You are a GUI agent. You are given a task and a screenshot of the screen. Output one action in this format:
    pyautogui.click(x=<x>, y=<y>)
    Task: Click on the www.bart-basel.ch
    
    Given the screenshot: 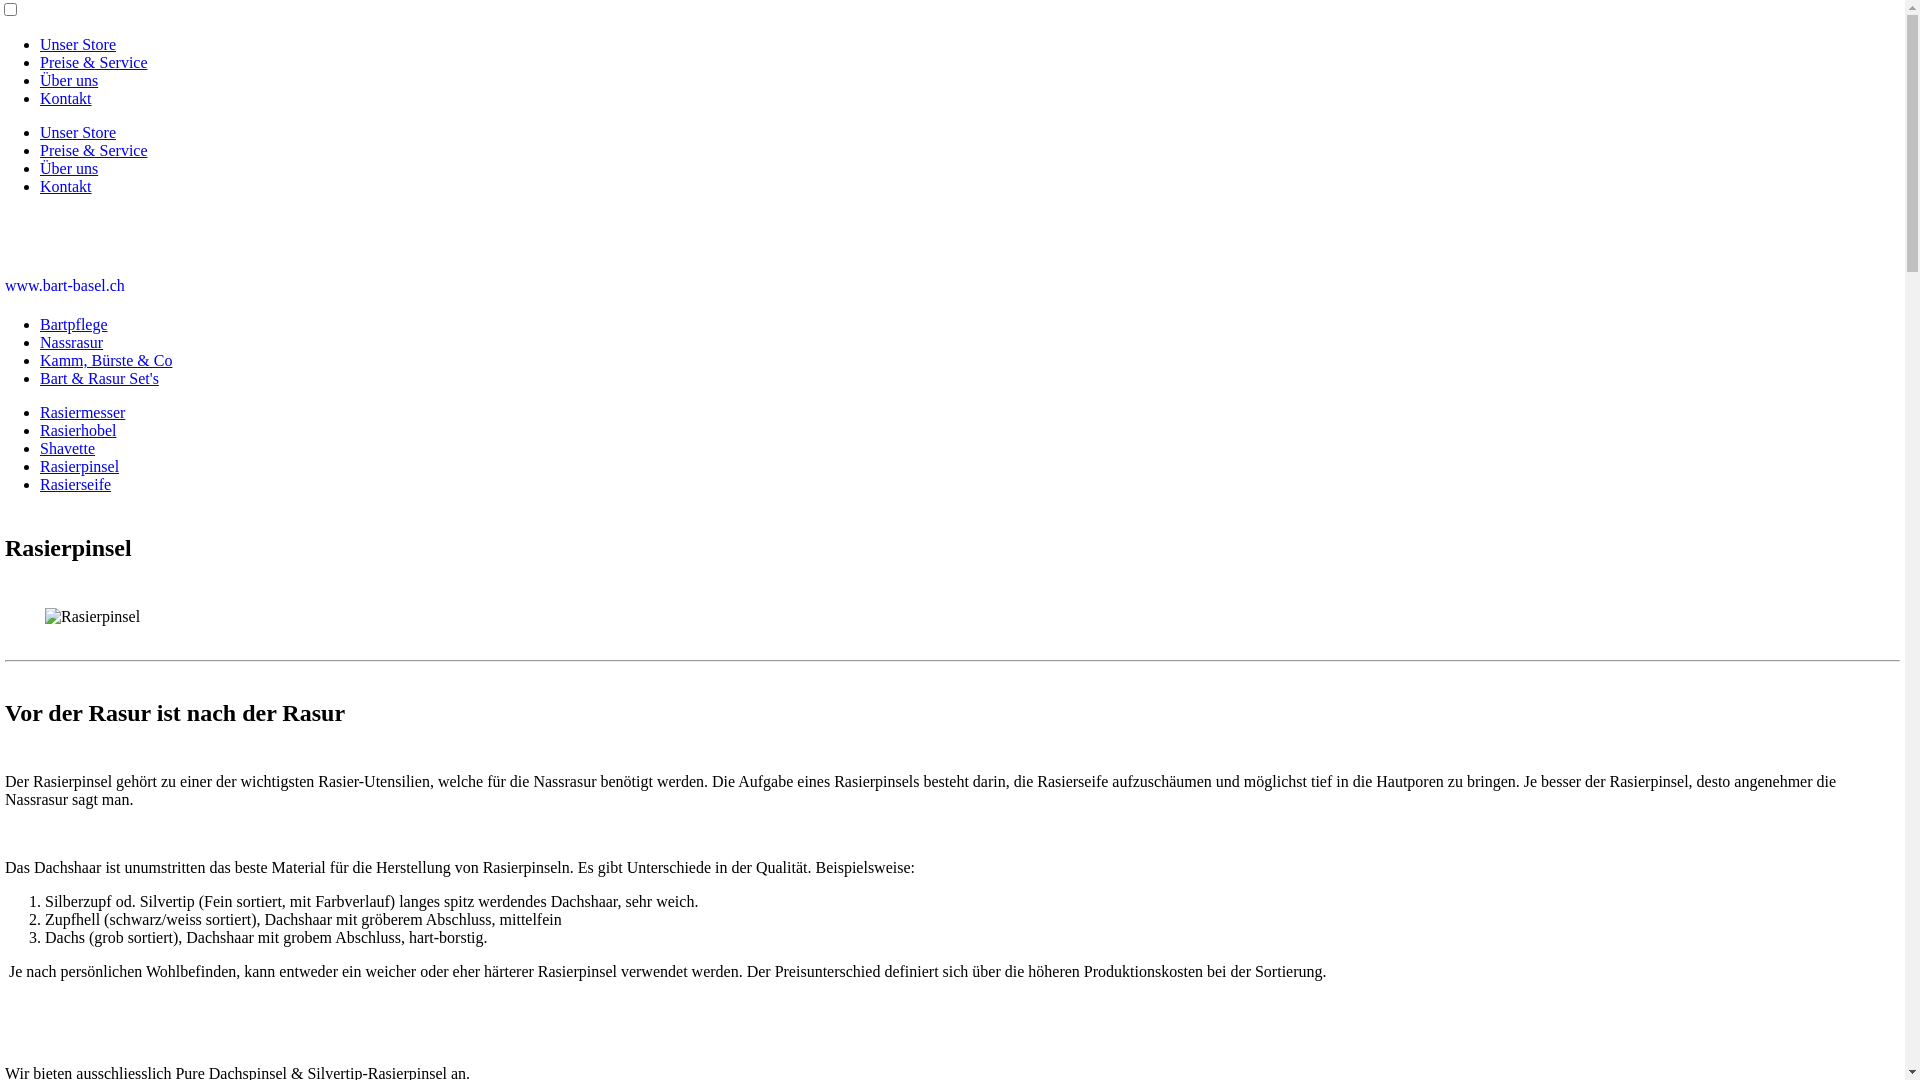 What is the action you would take?
    pyautogui.click(x=65, y=286)
    